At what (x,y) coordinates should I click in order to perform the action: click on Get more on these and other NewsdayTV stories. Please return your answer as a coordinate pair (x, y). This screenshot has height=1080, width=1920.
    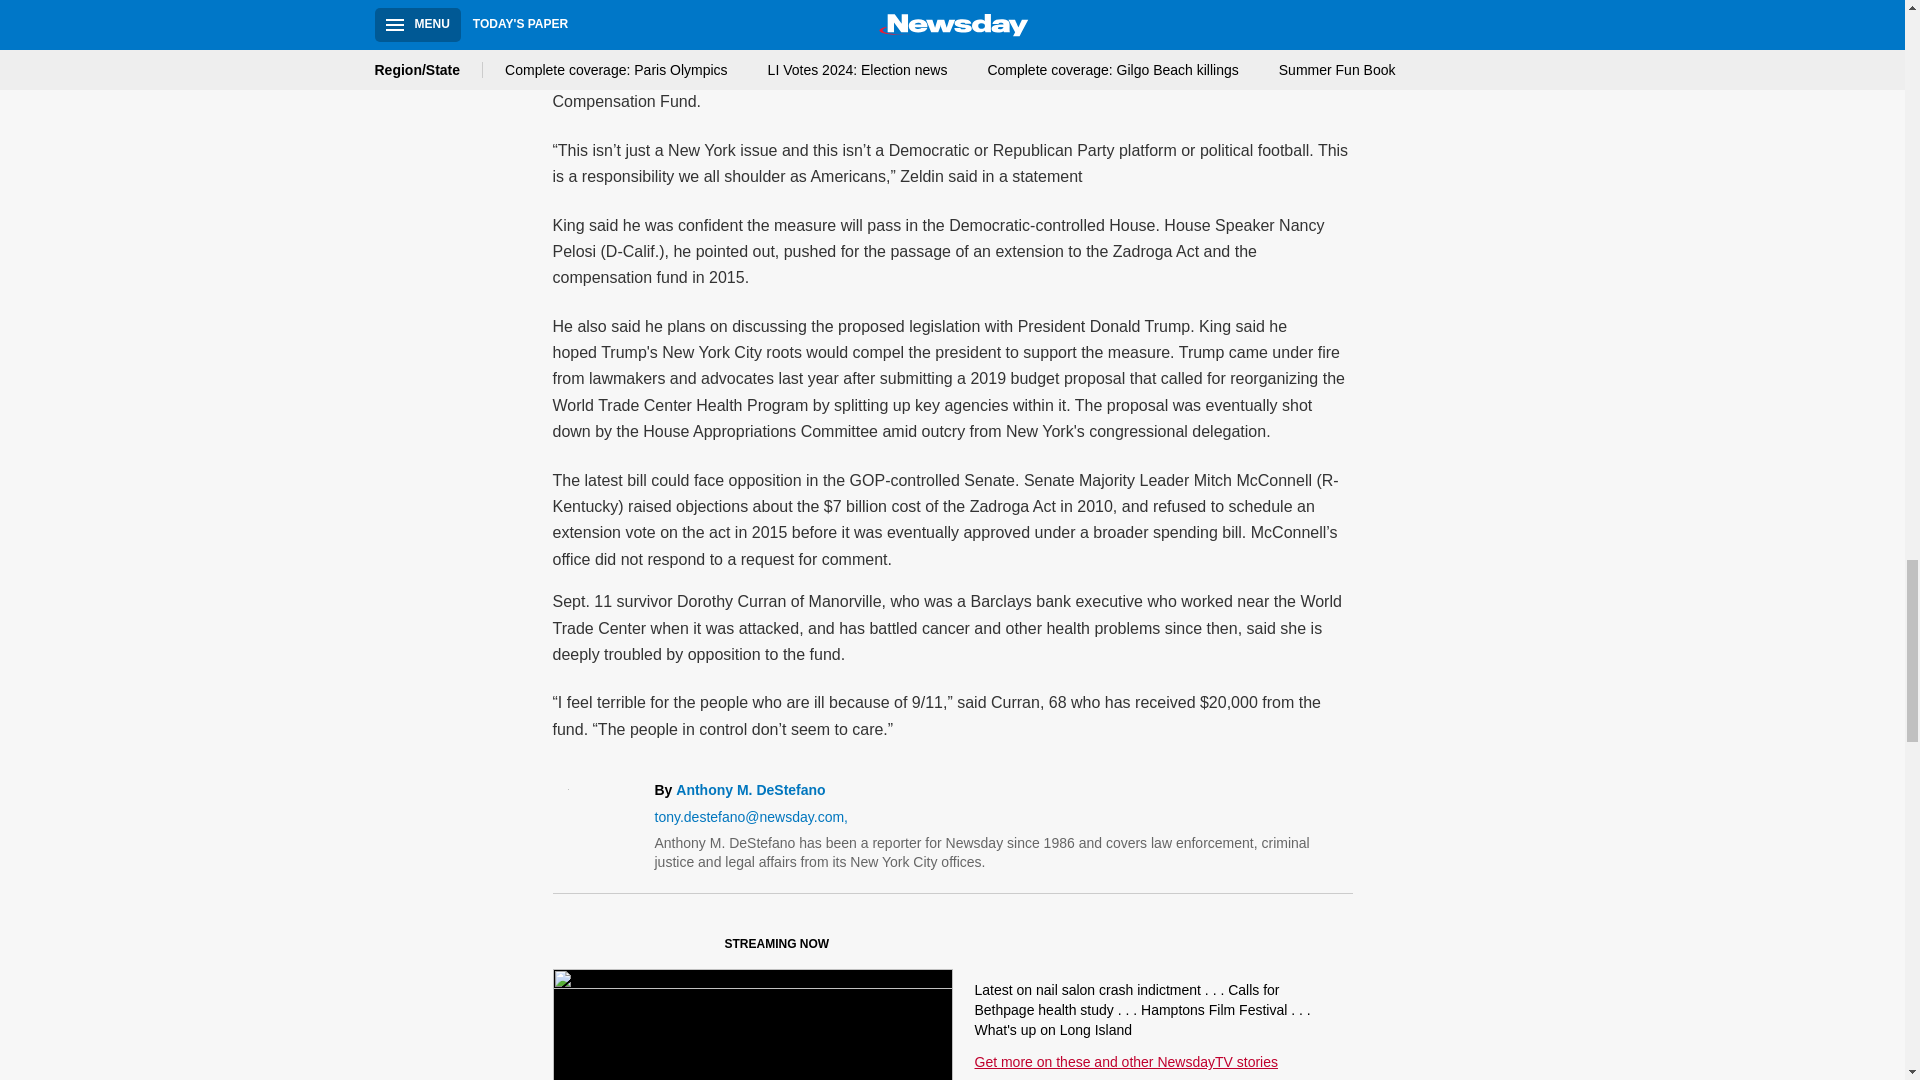
    Looking at the image, I should click on (1124, 1062).